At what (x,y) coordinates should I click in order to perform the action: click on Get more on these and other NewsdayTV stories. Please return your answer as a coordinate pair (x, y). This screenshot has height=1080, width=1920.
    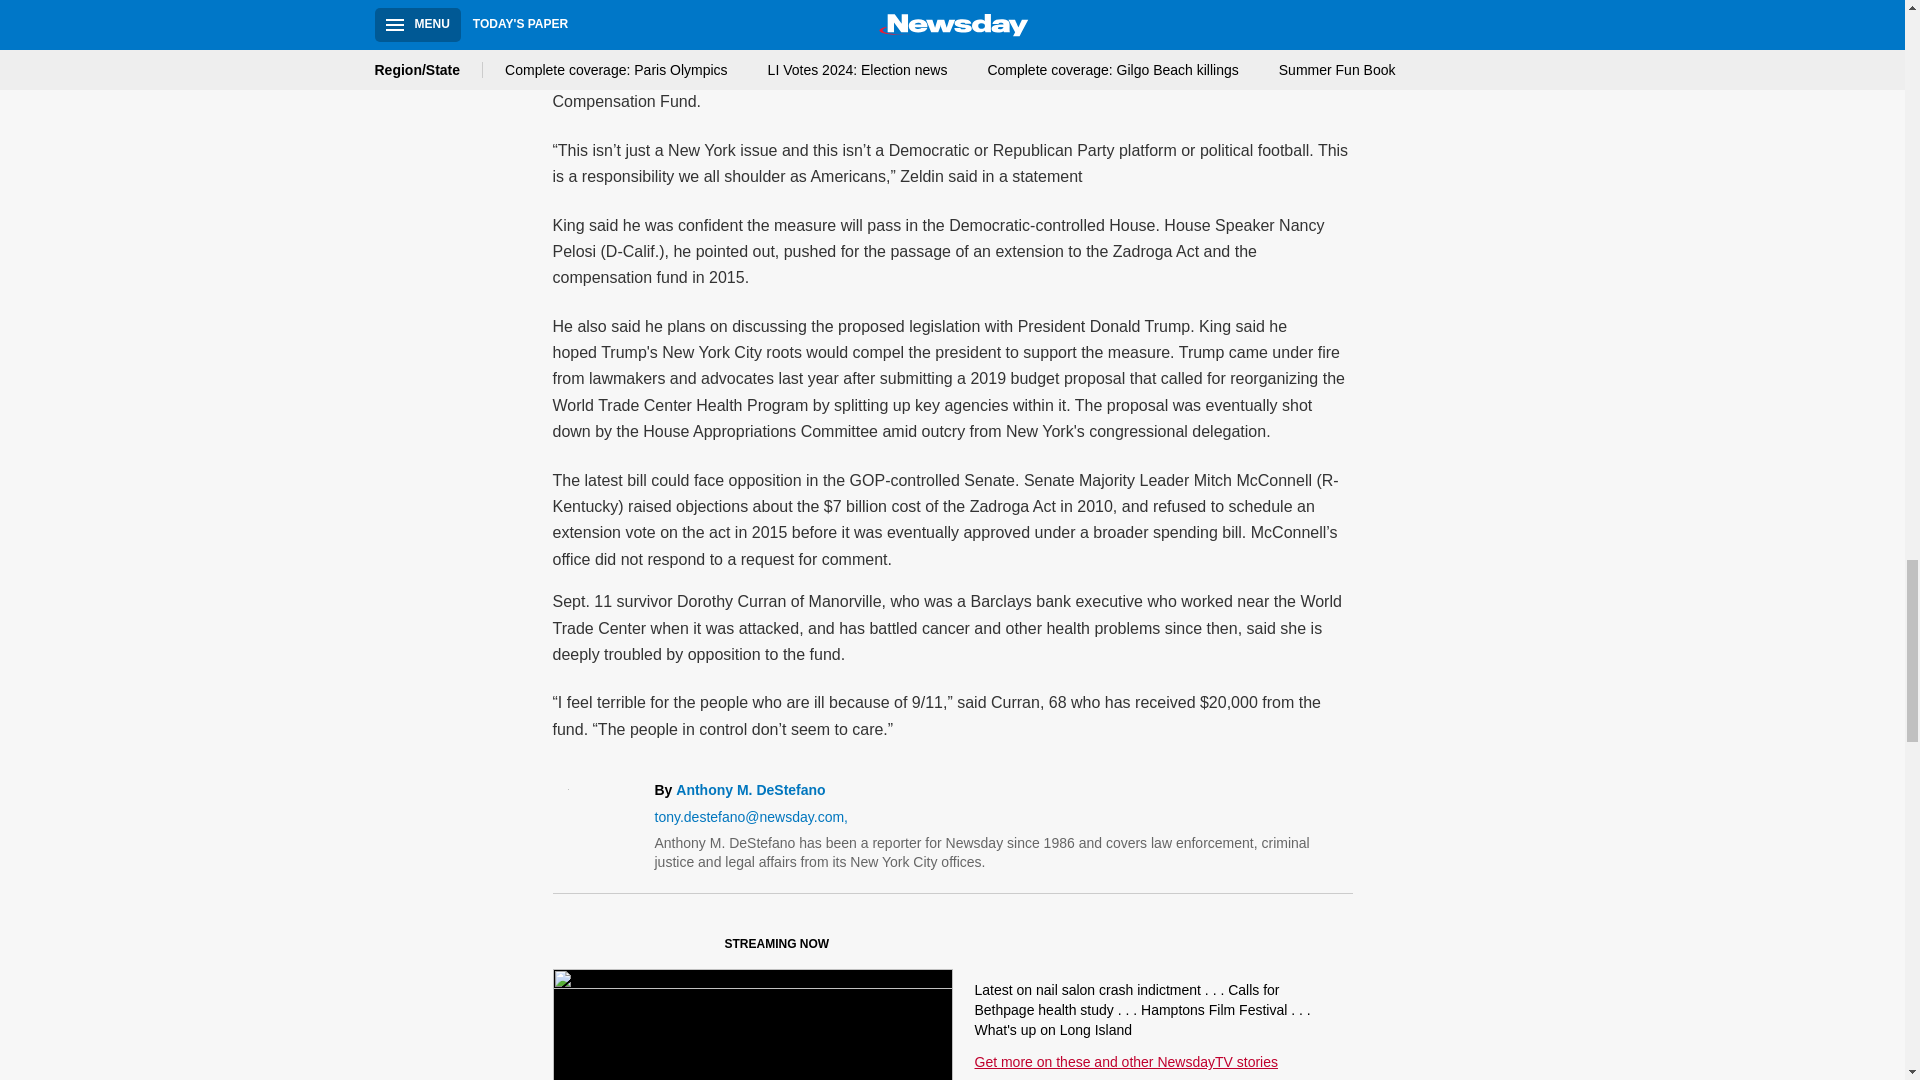
    Looking at the image, I should click on (1124, 1062).